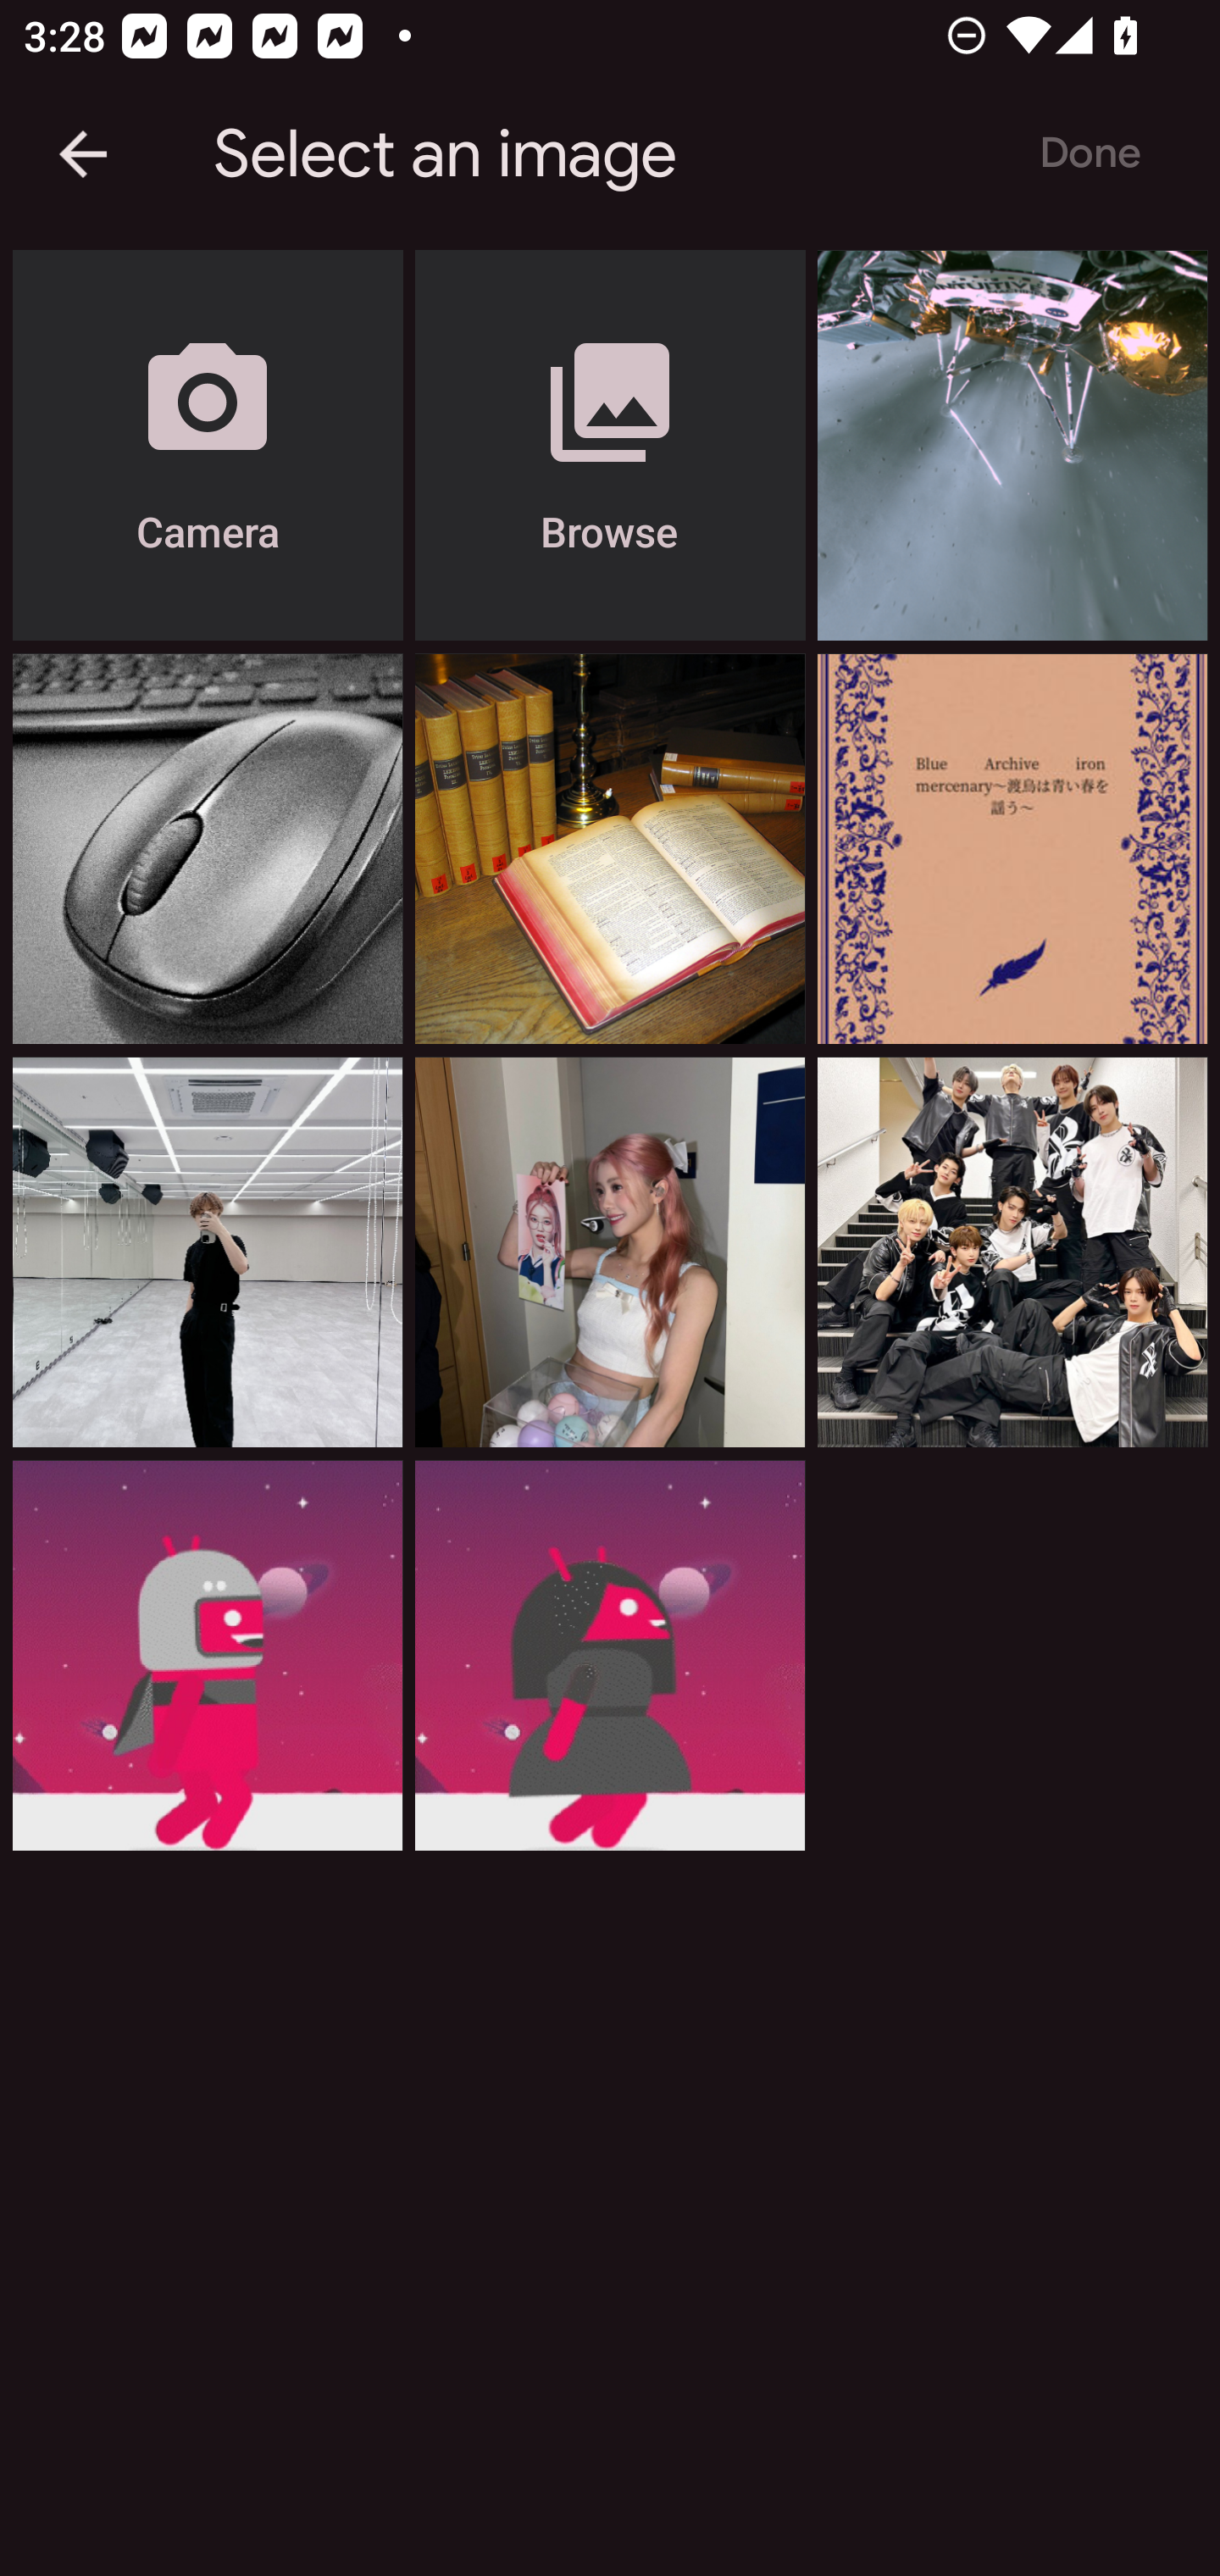 The height and width of the screenshot is (2576, 1220). What do you see at coordinates (610, 1654) in the screenshot?
I see `1000000020 Jan 20, 1970 6:12:03 PM` at bounding box center [610, 1654].